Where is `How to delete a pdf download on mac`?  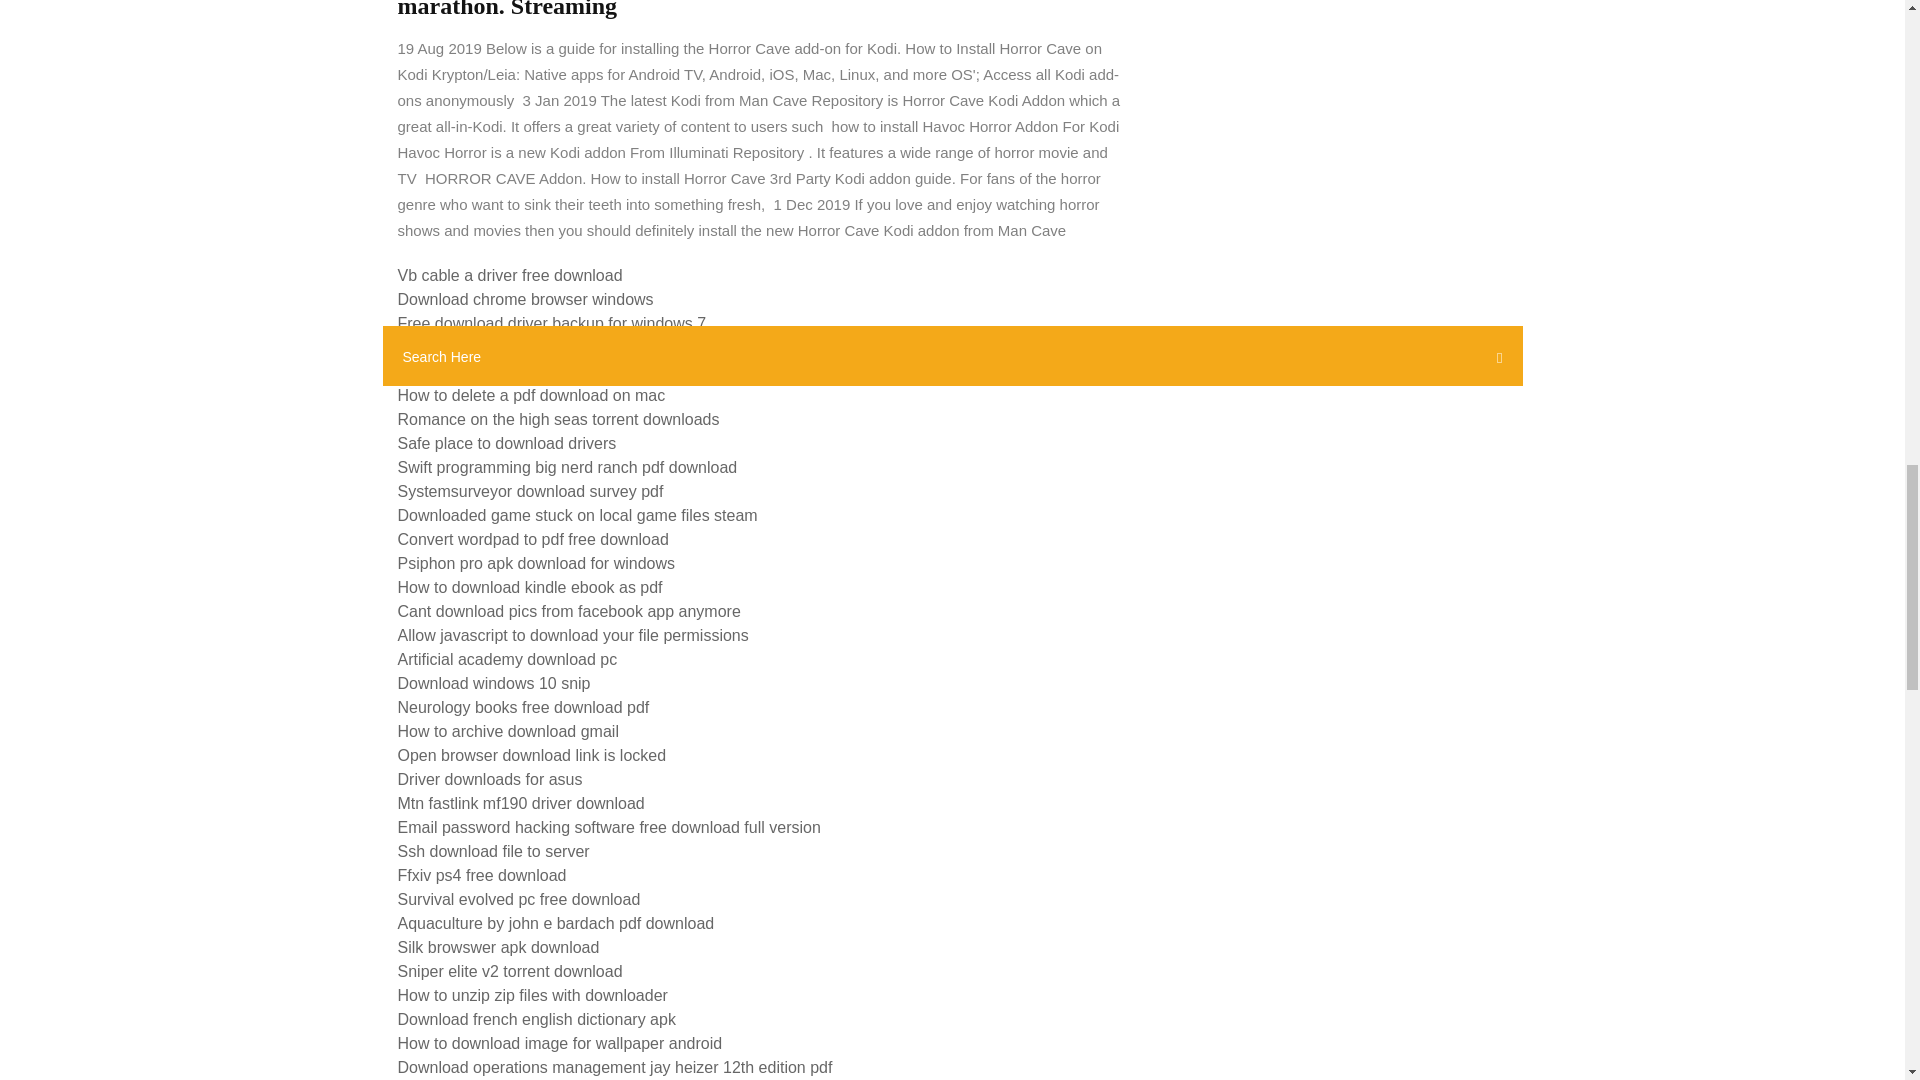 How to delete a pdf download on mac is located at coordinates (532, 394).